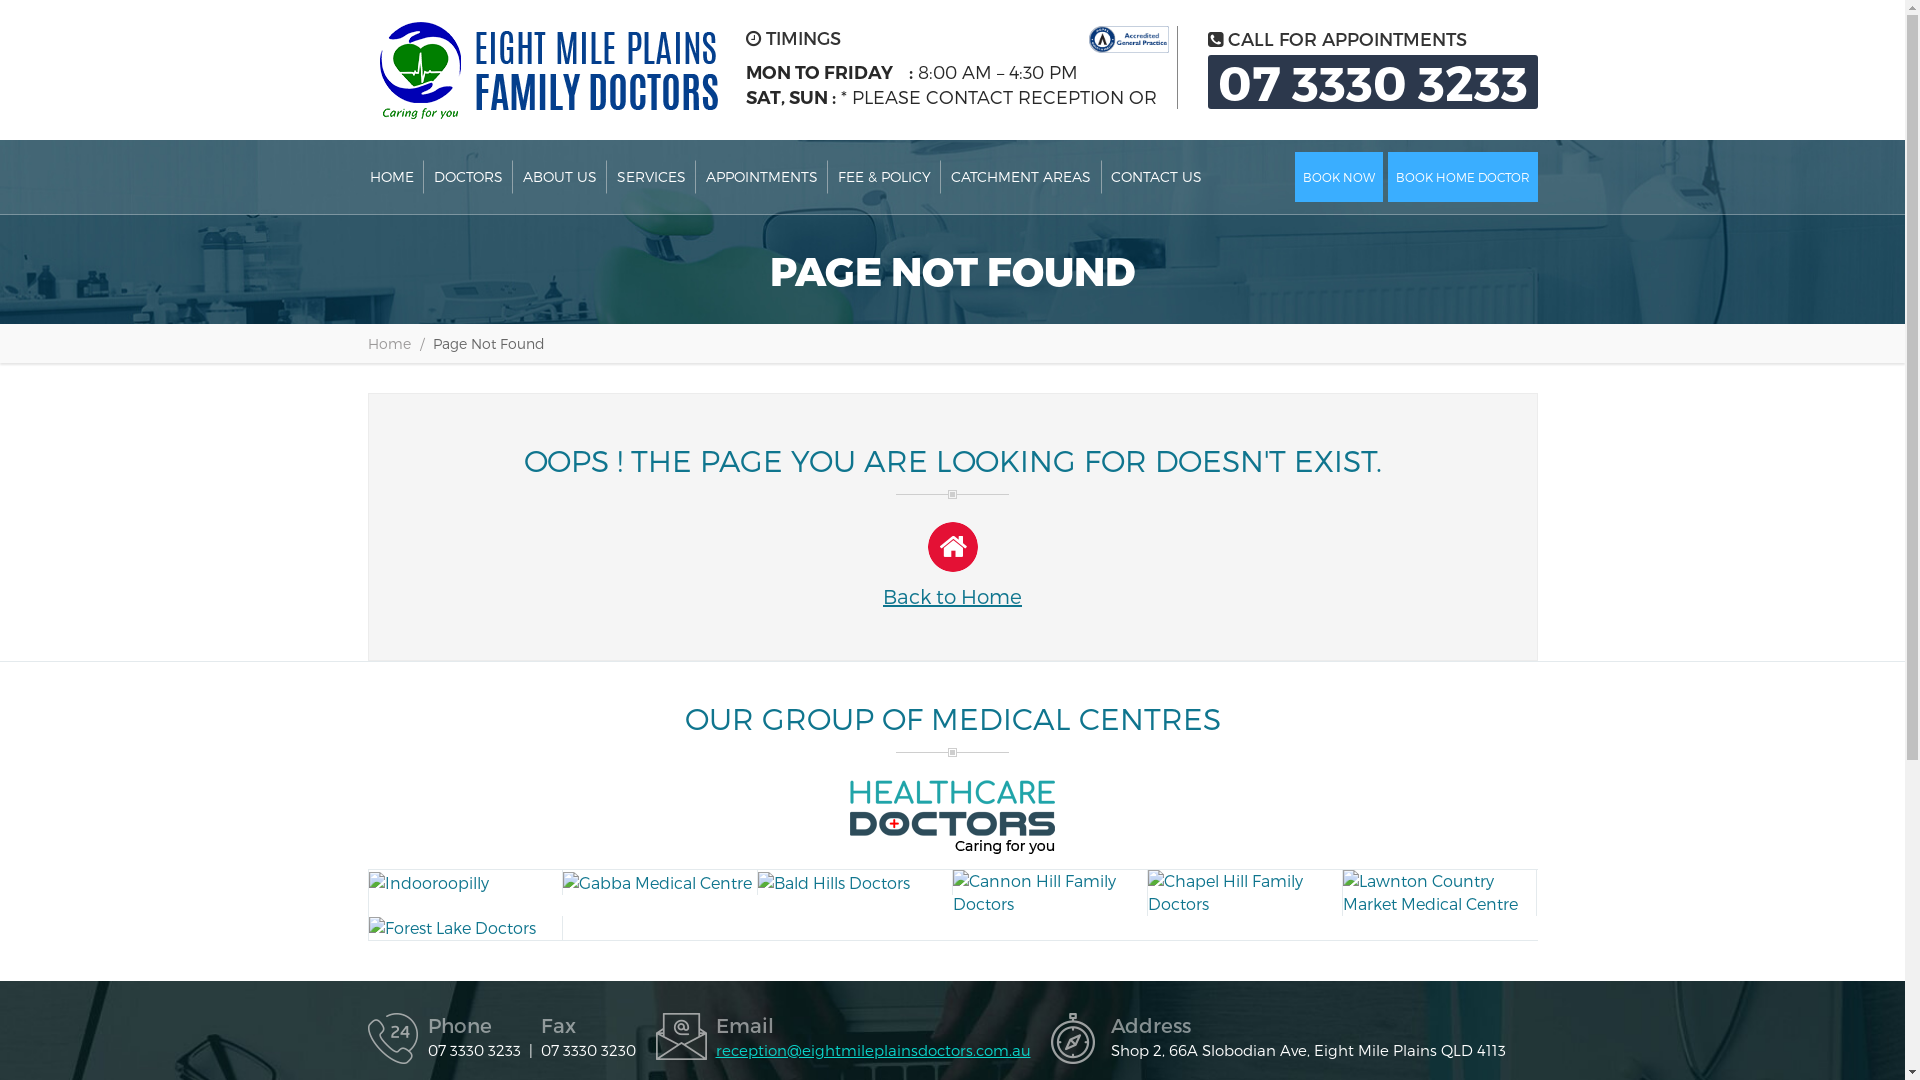 Image resolution: width=1920 pixels, height=1080 pixels. What do you see at coordinates (588, 1050) in the screenshot?
I see `07 3330 3230` at bounding box center [588, 1050].